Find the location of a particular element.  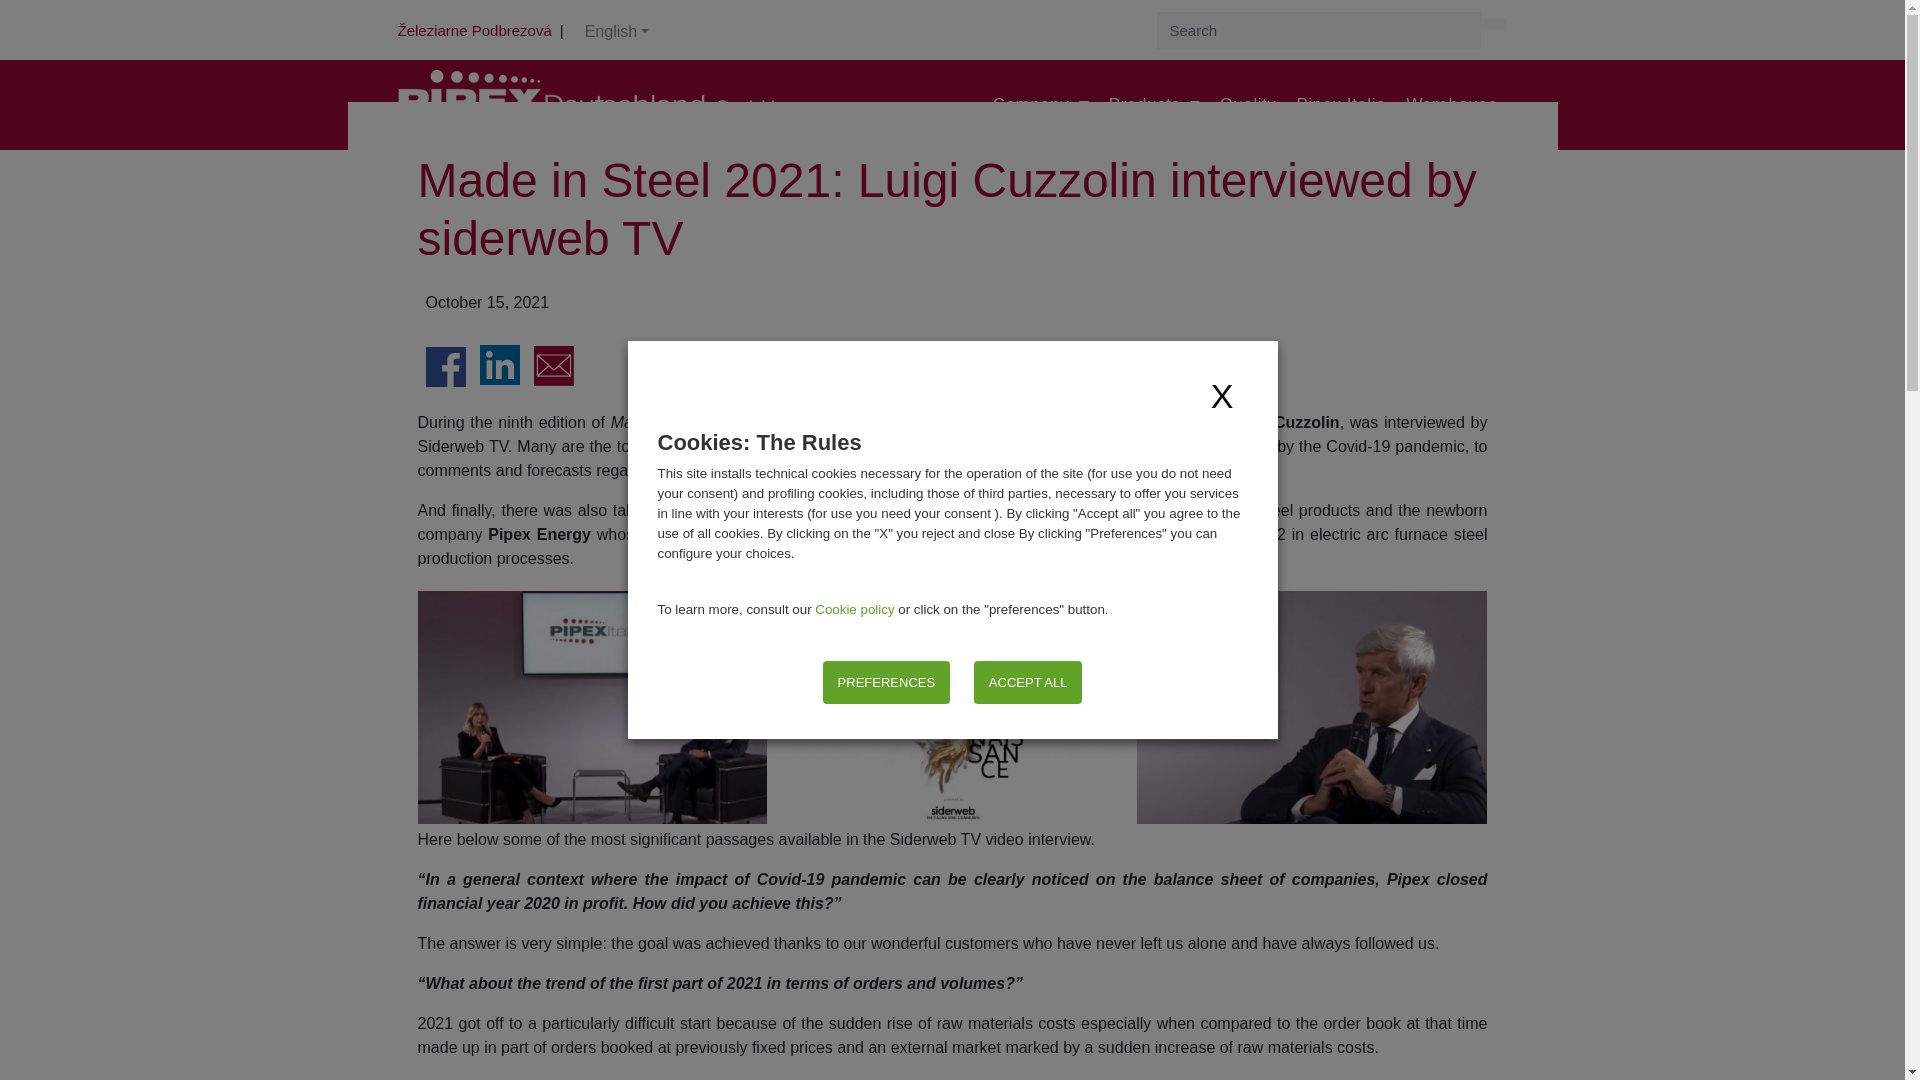

English is located at coordinates (617, 34).